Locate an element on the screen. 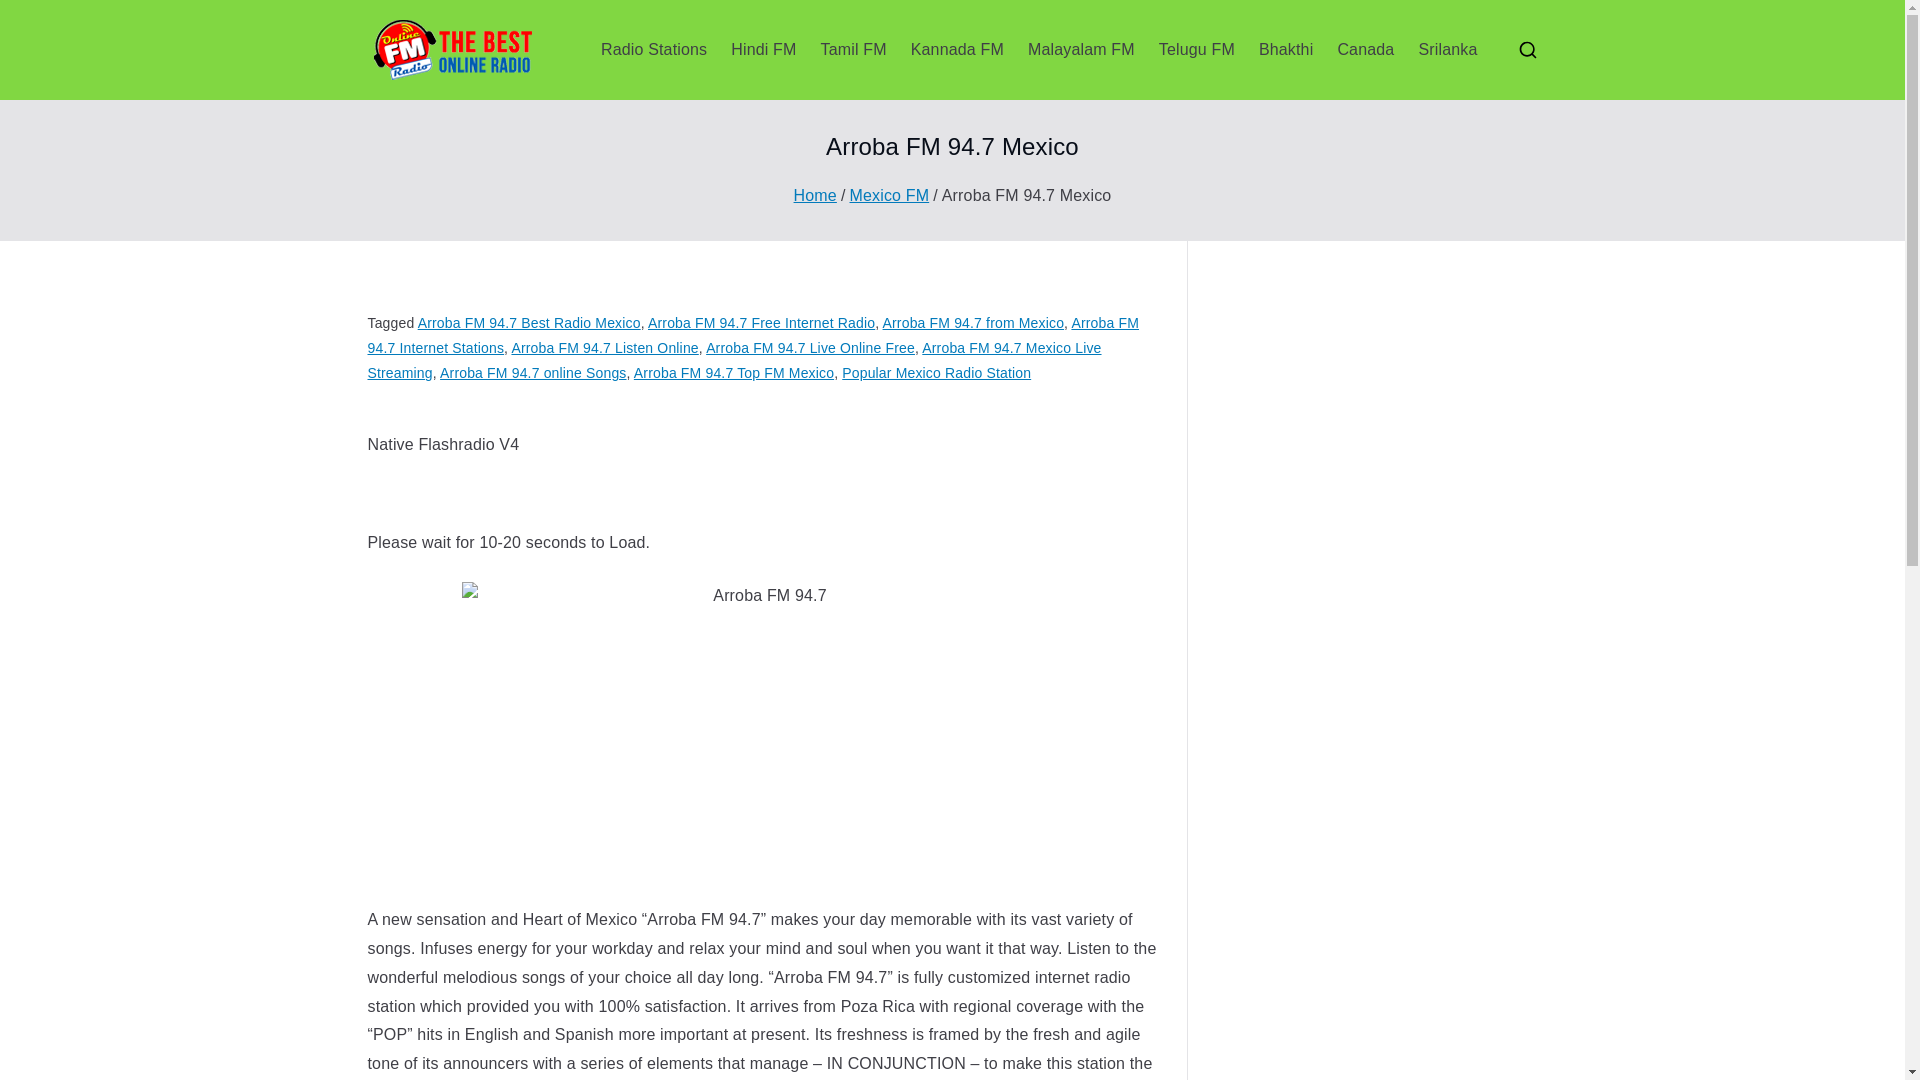 This screenshot has height=1080, width=1920. Radio Stations is located at coordinates (653, 50).